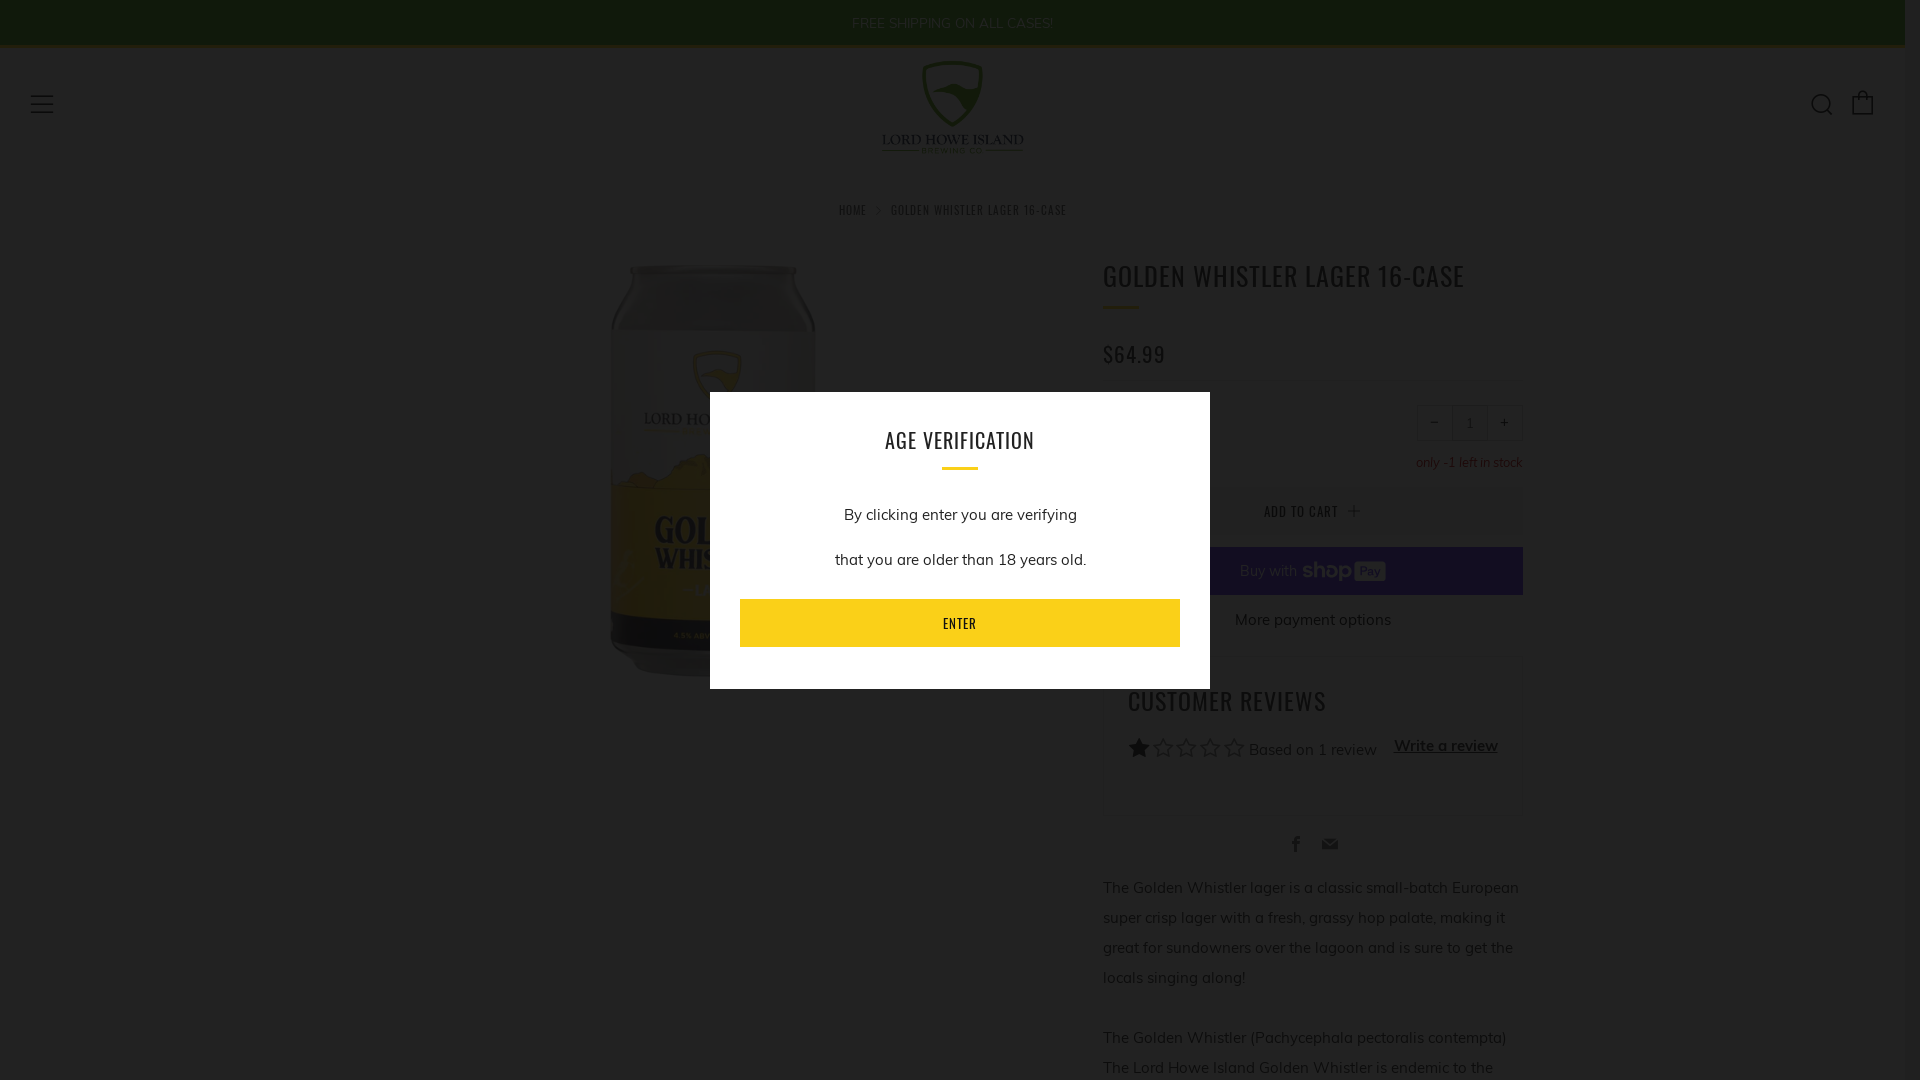 This screenshot has height=1080, width=1920. I want to click on More payment options, so click(1312, 620).